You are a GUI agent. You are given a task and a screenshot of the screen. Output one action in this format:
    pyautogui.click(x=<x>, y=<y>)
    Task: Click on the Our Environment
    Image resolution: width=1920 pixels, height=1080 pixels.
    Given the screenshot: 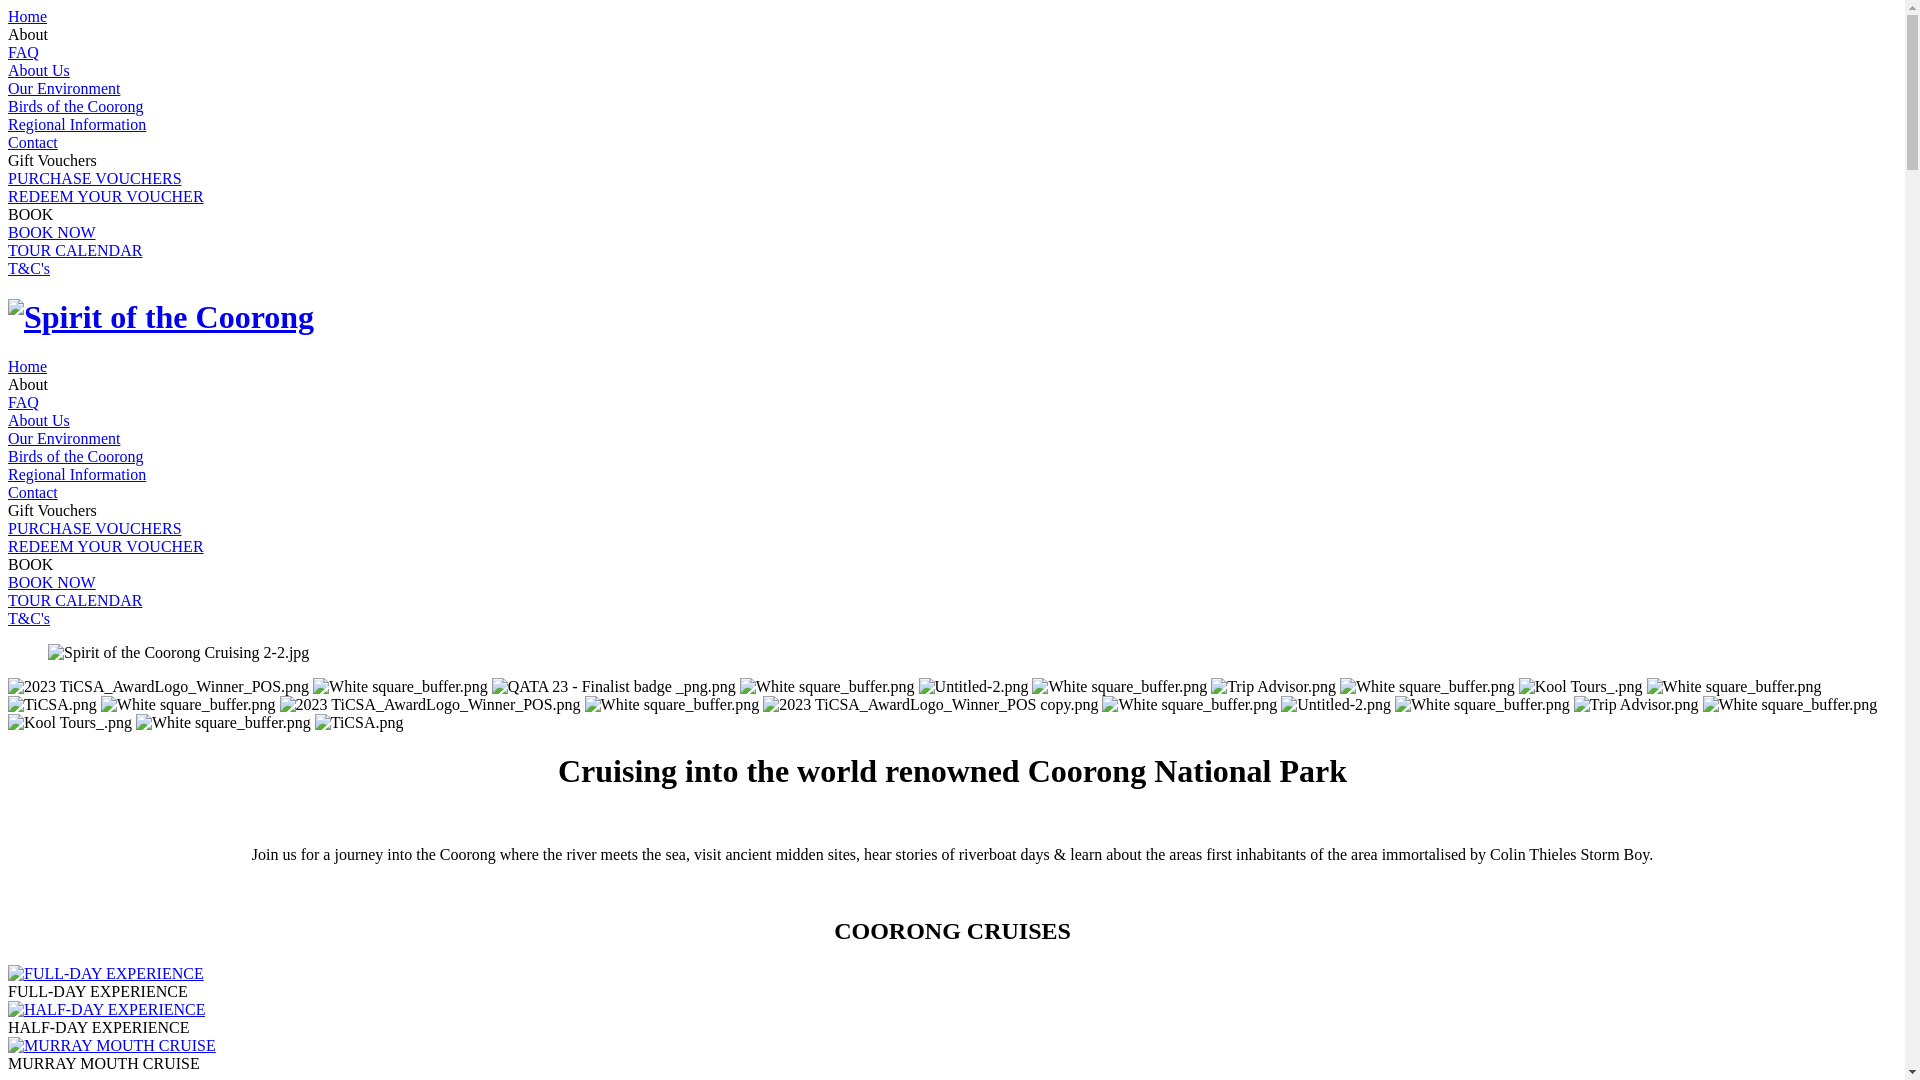 What is the action you would take?
    pyautogui.click(x=64, y=438)
    